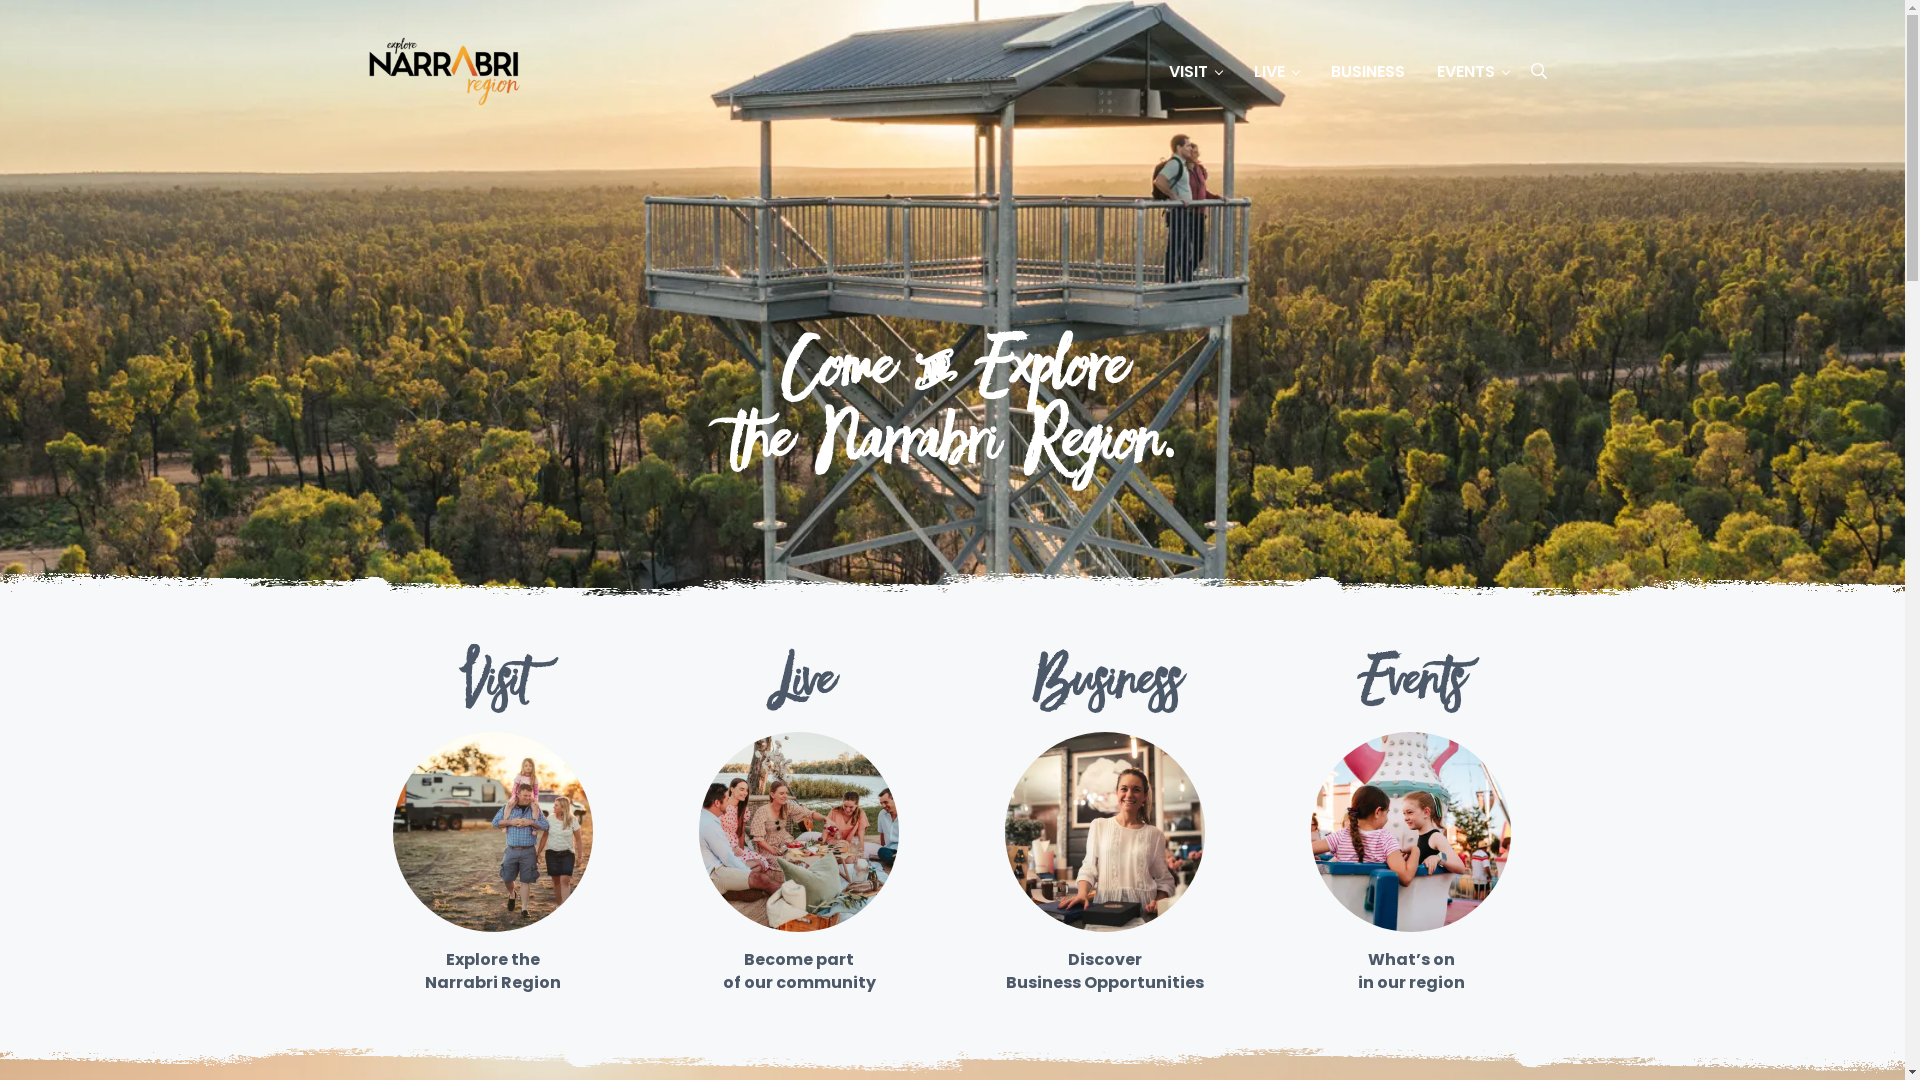 This screenshot has height=1080, width=1920. What do you see at coordinates (1538, 71) in the screenshot?
I see `Search` at bounding box center [1538, 71].